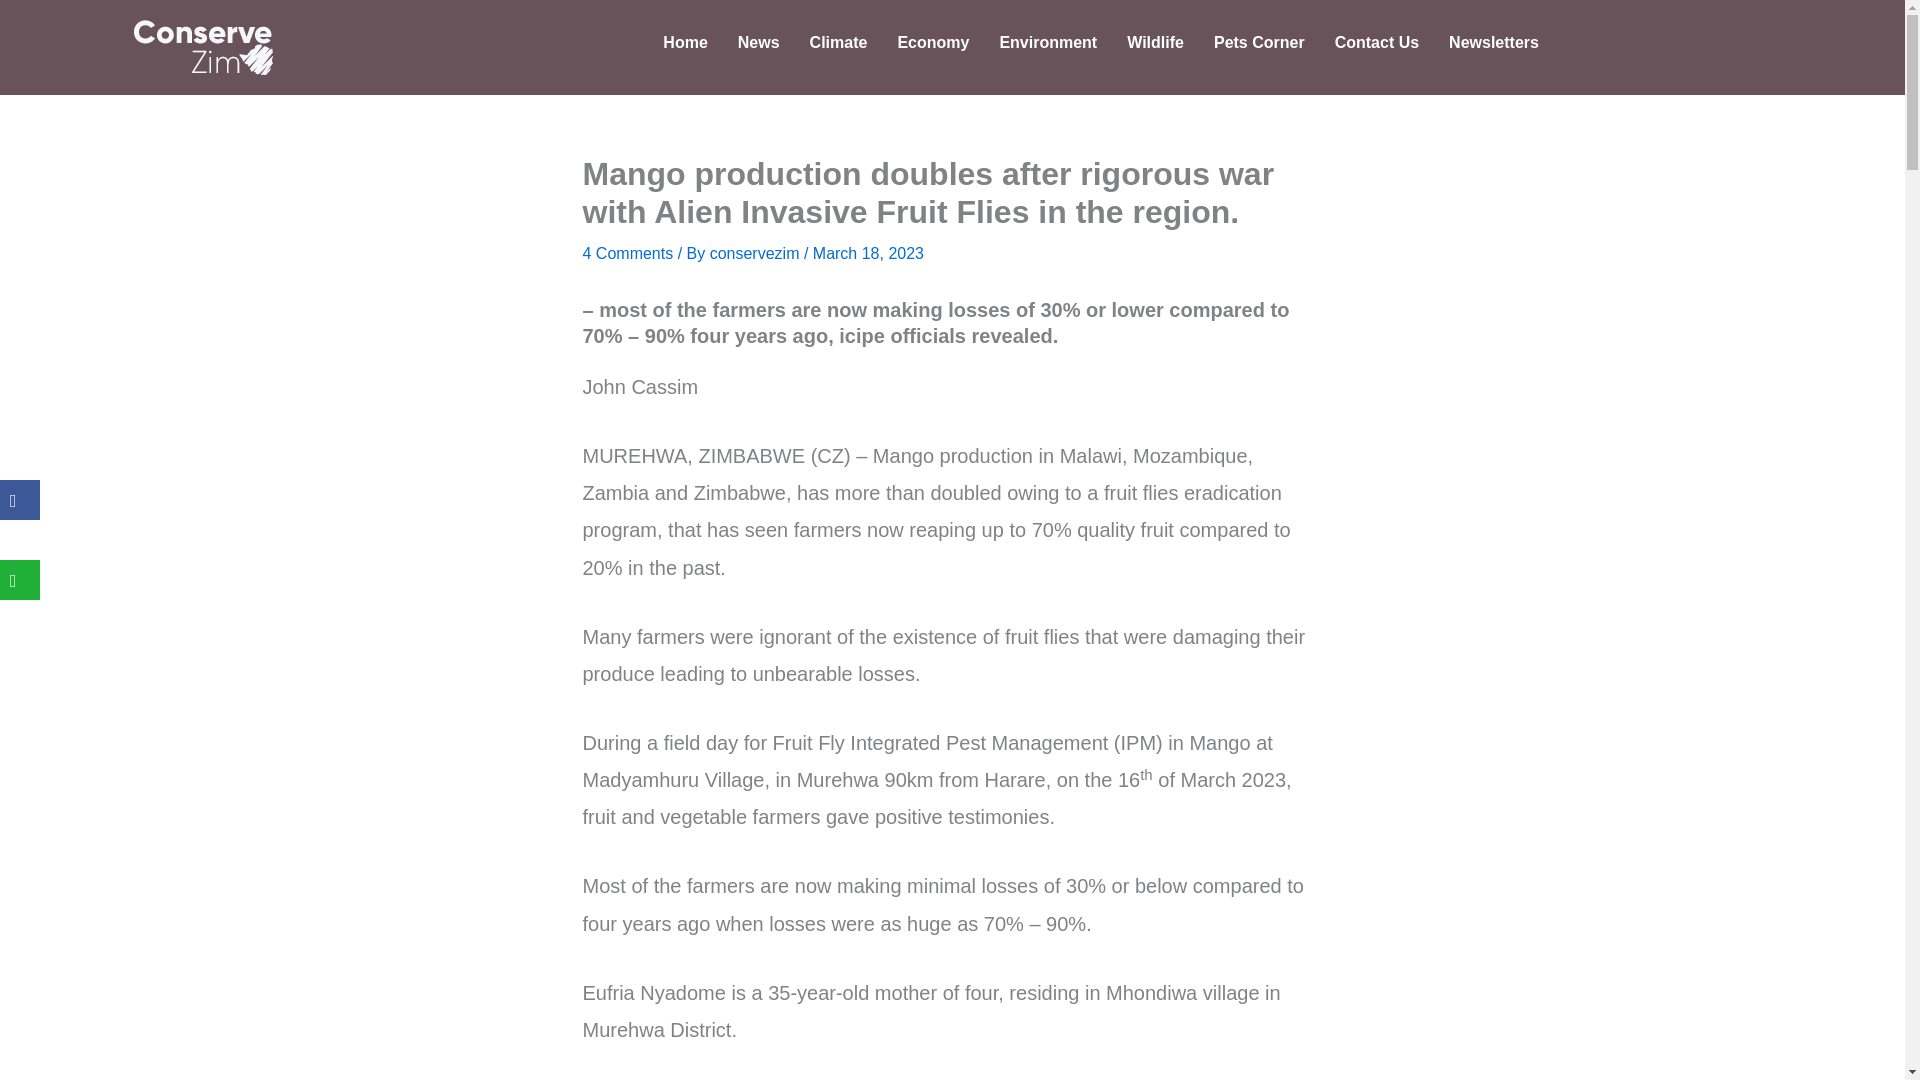  Describe the element at coordinates (1259, 42) in the screenshot. I see `Pets Corner` at that location.